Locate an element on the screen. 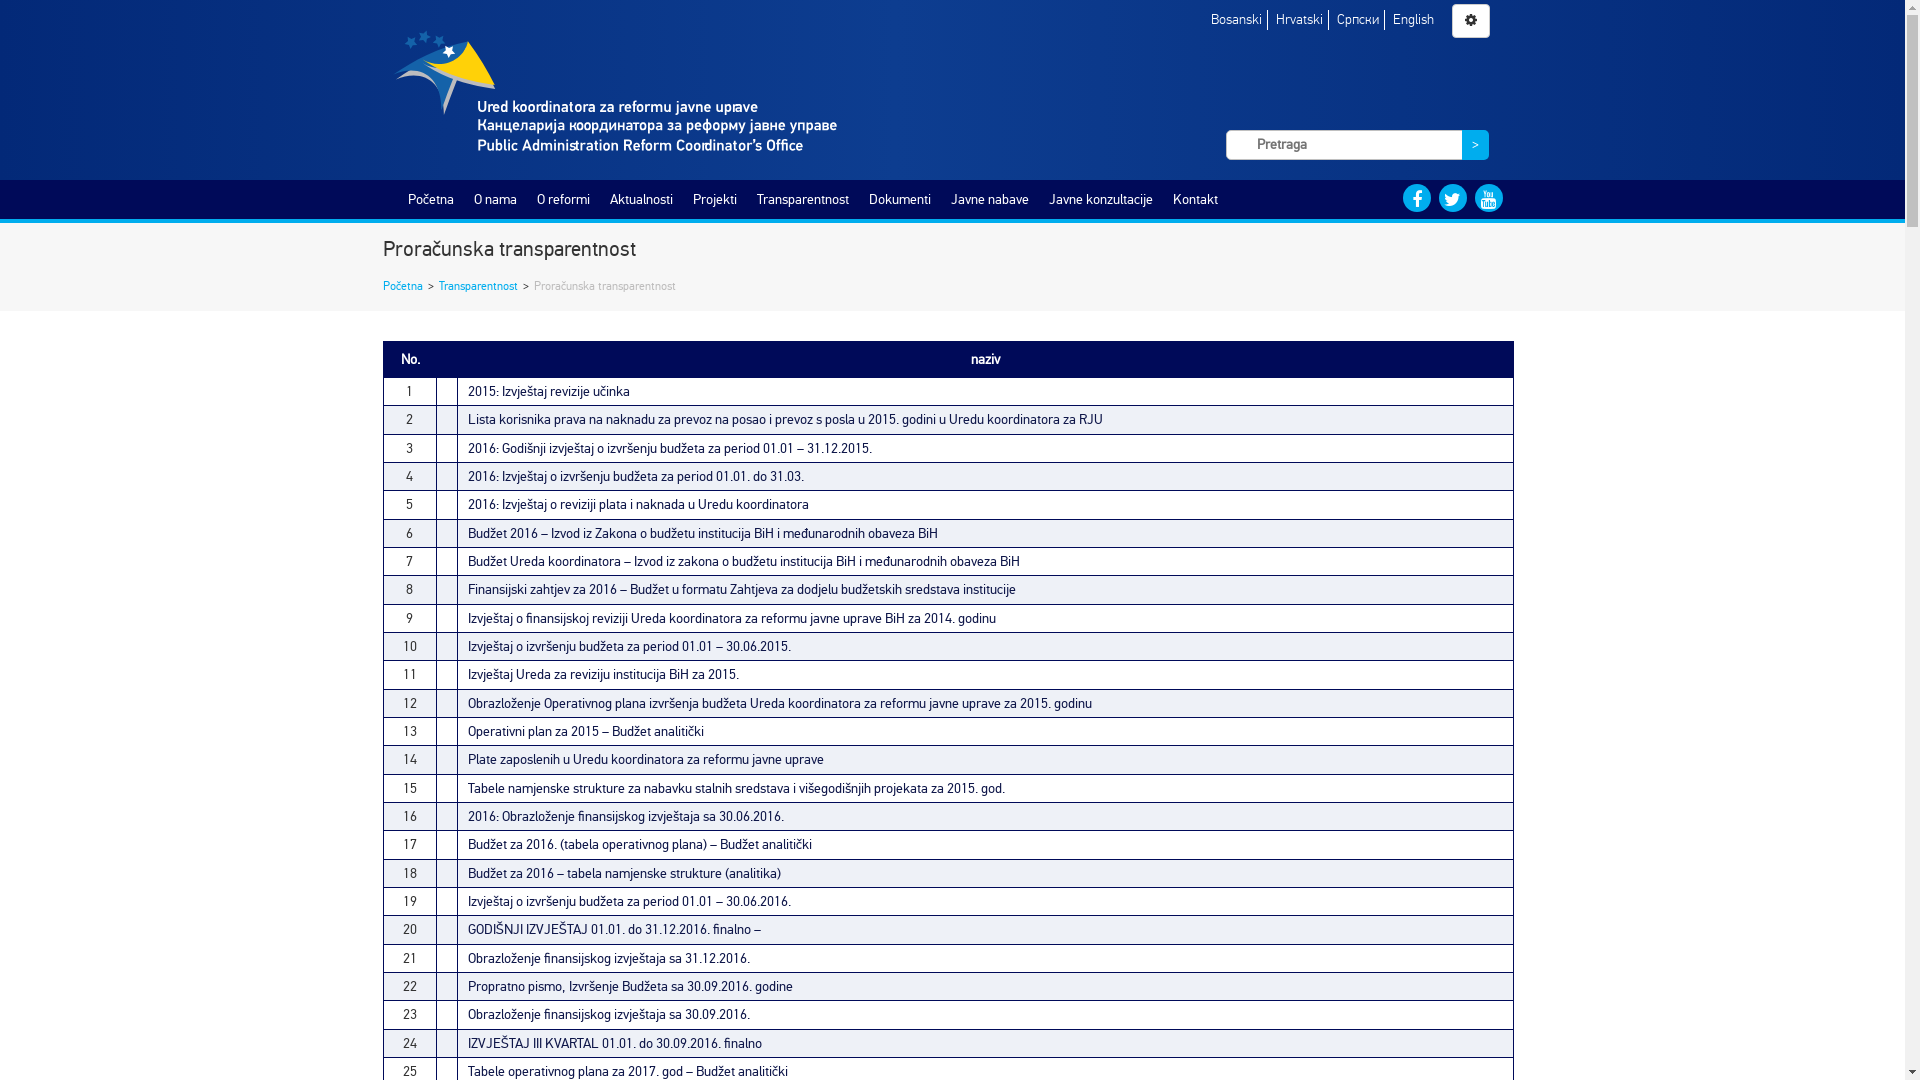  > is located at coordinates (1476, 145).